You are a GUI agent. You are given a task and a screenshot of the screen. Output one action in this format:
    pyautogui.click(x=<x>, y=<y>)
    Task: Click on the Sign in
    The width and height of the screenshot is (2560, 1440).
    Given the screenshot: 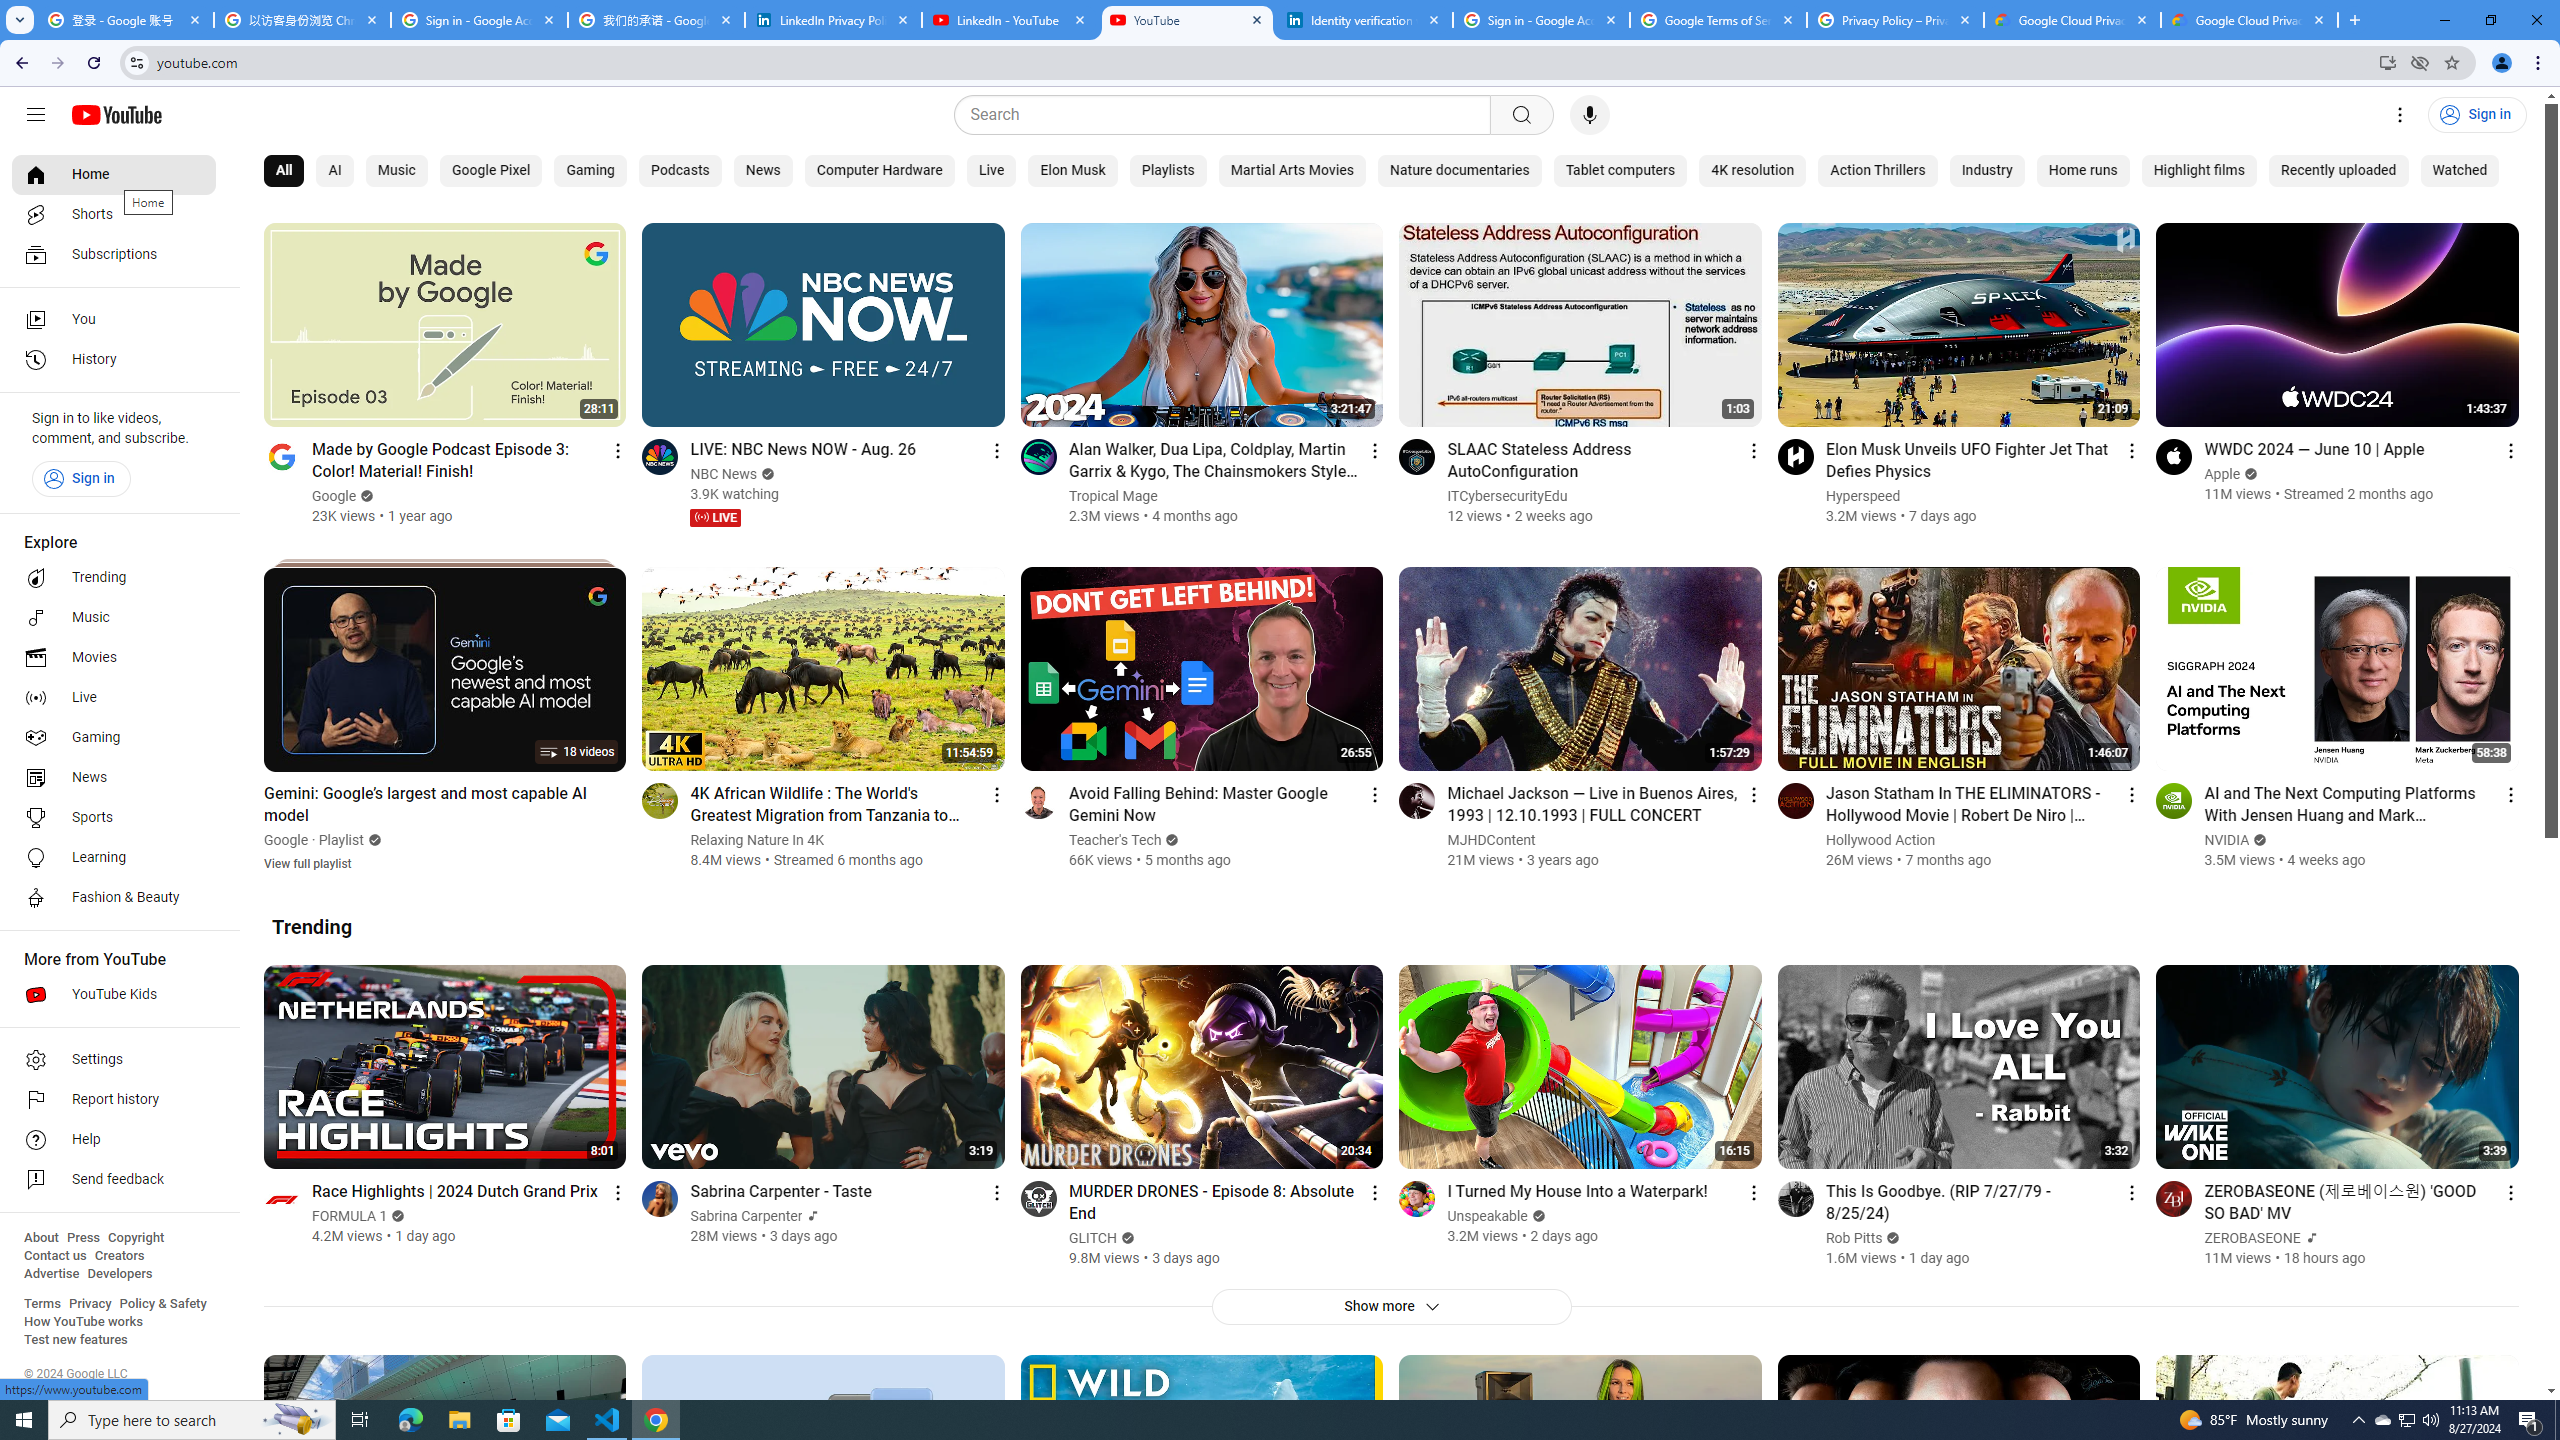 What is the action you would take?
    pyautogui.click(x=80, y=478)
    